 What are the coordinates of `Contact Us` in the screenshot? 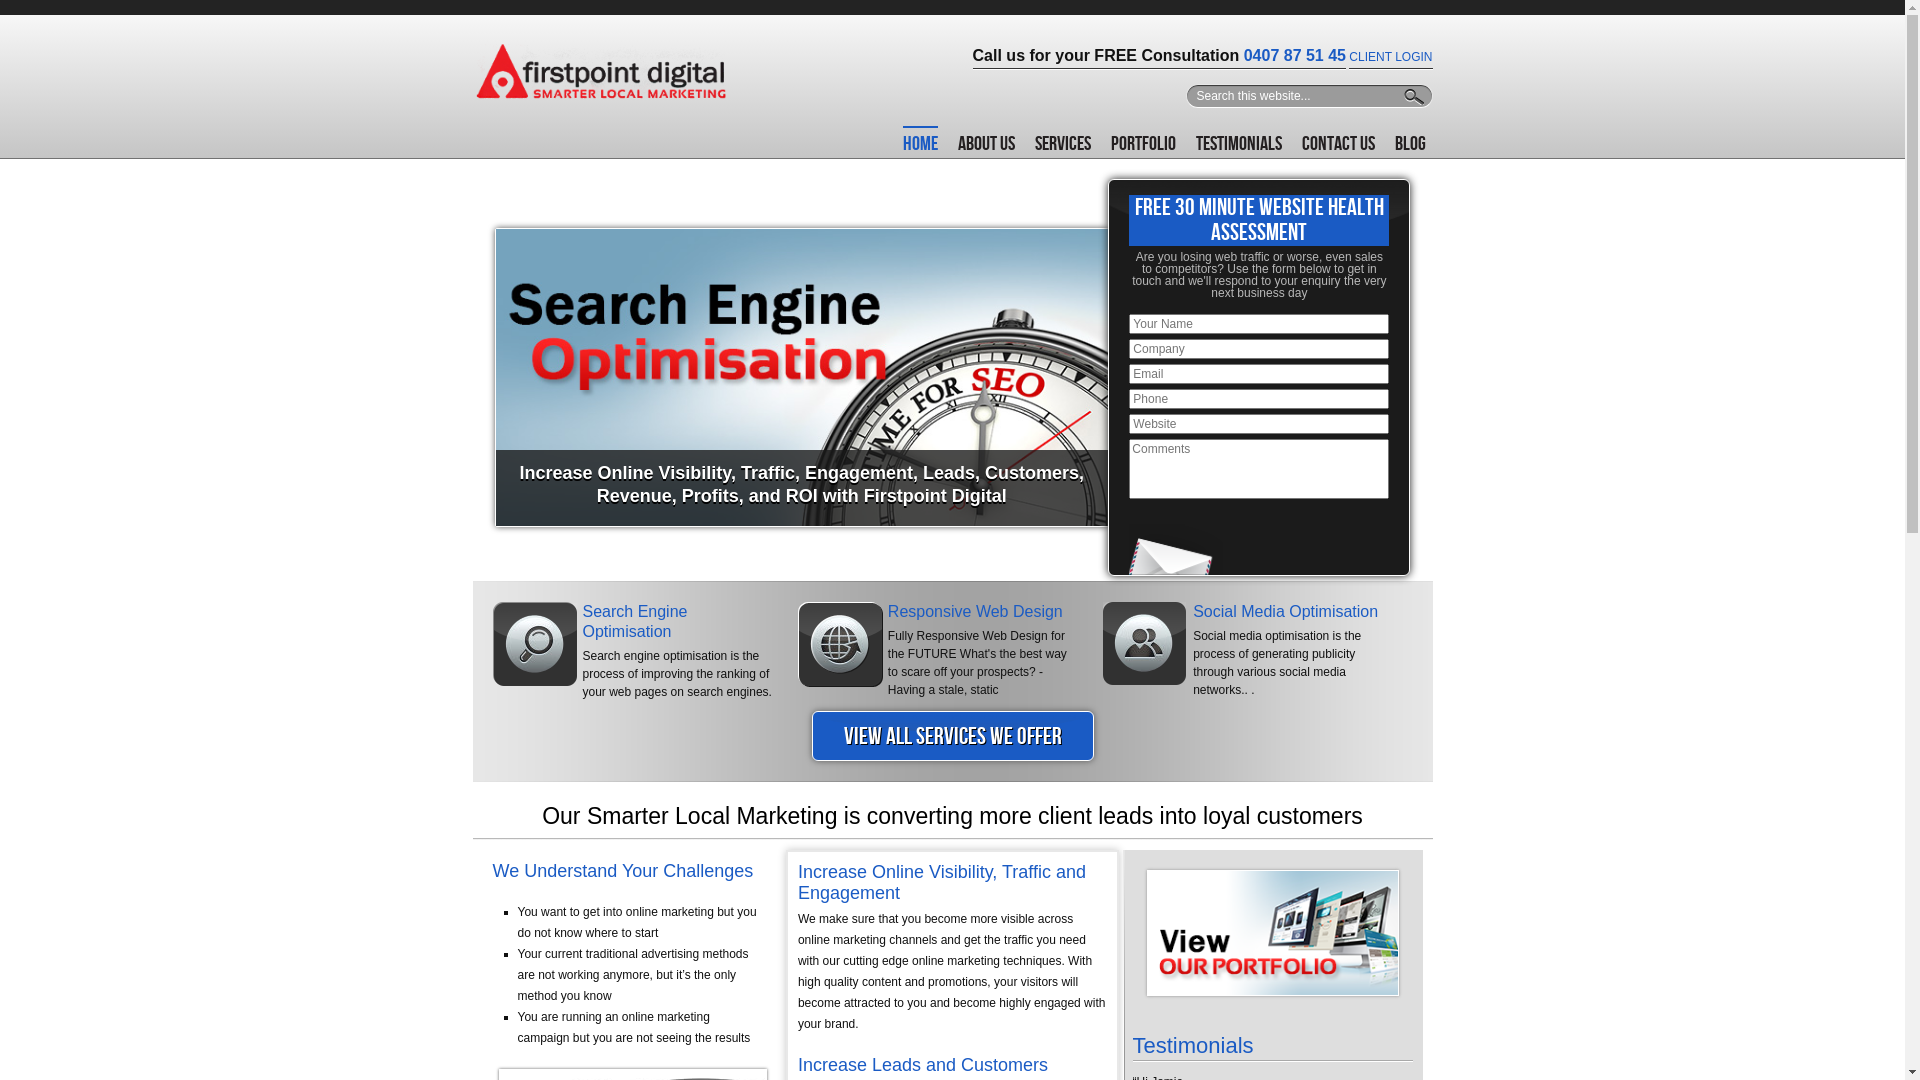 It's located at (1338, 142).